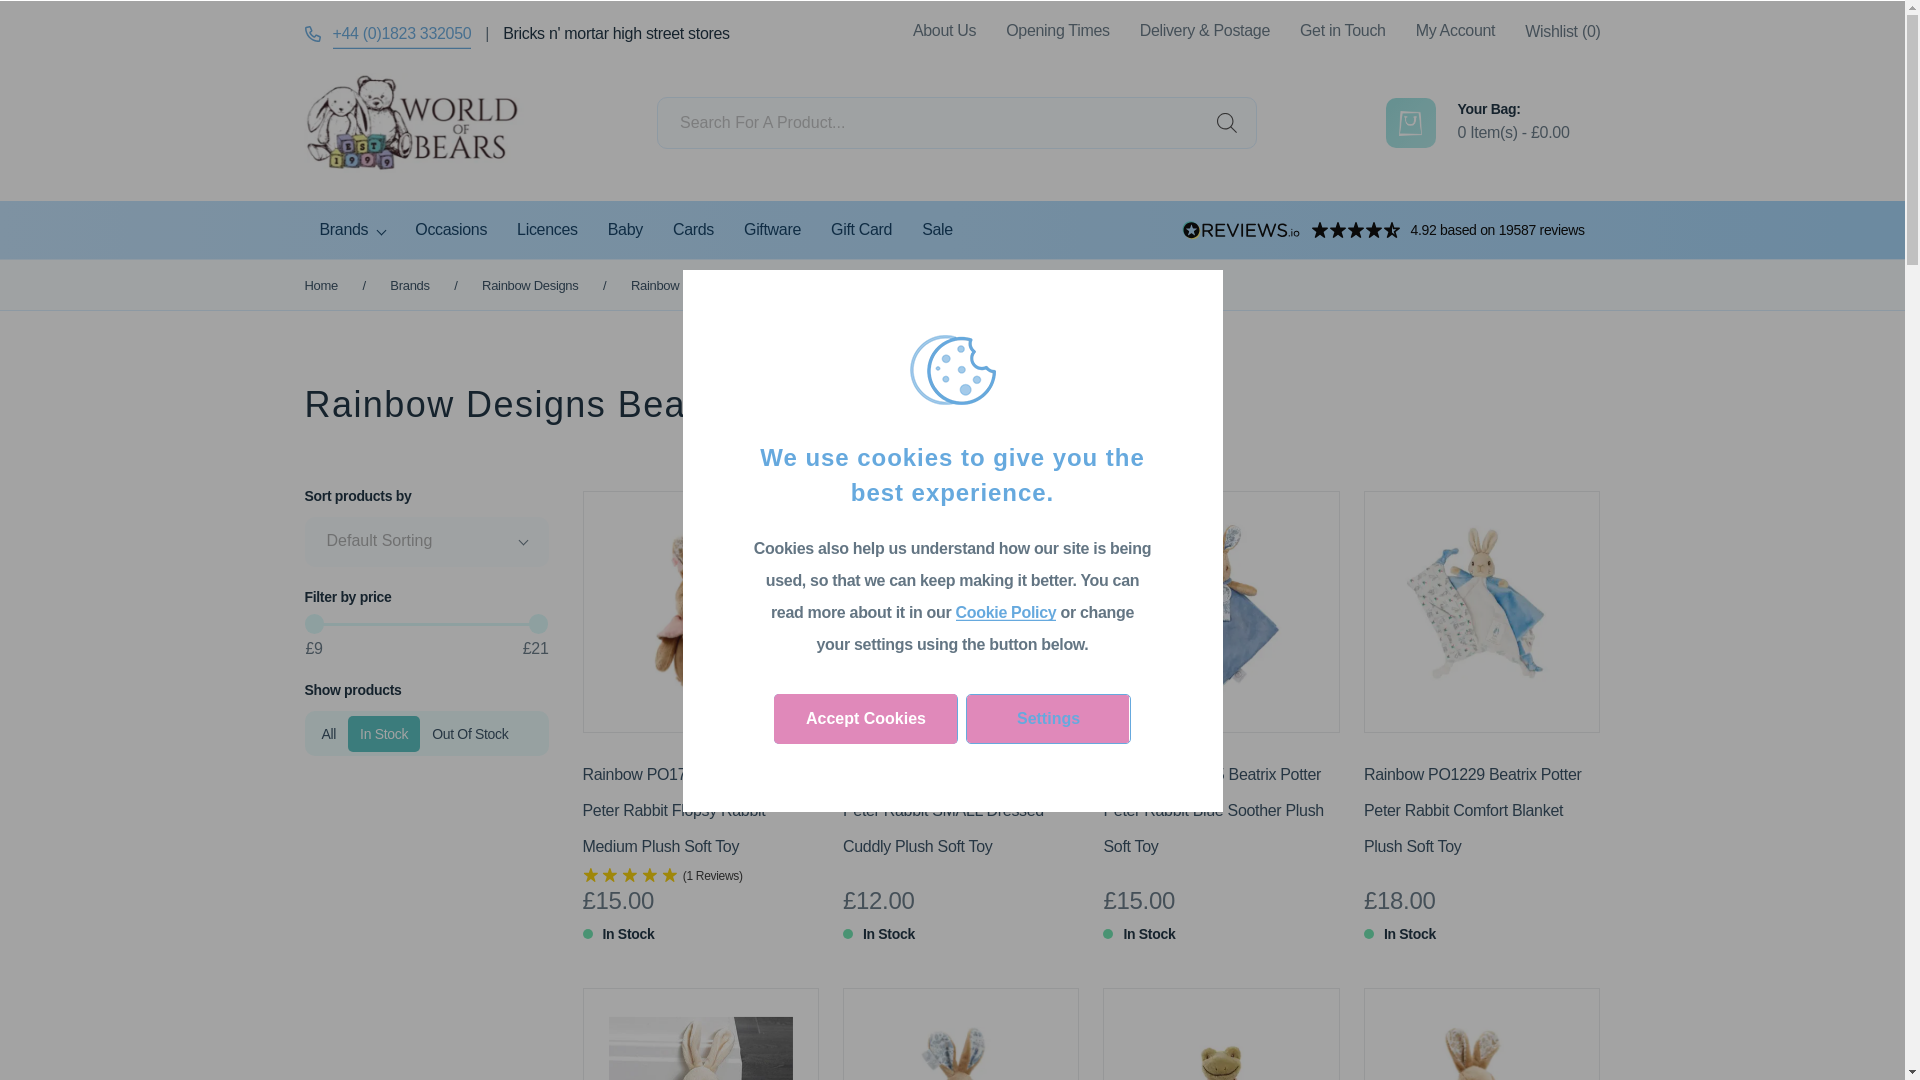 This screenshot has width=1920, height=1080. What do you see at coordinates (936, 230) in the screenshot?
I see `Sale` at bounding box center [936, 230].